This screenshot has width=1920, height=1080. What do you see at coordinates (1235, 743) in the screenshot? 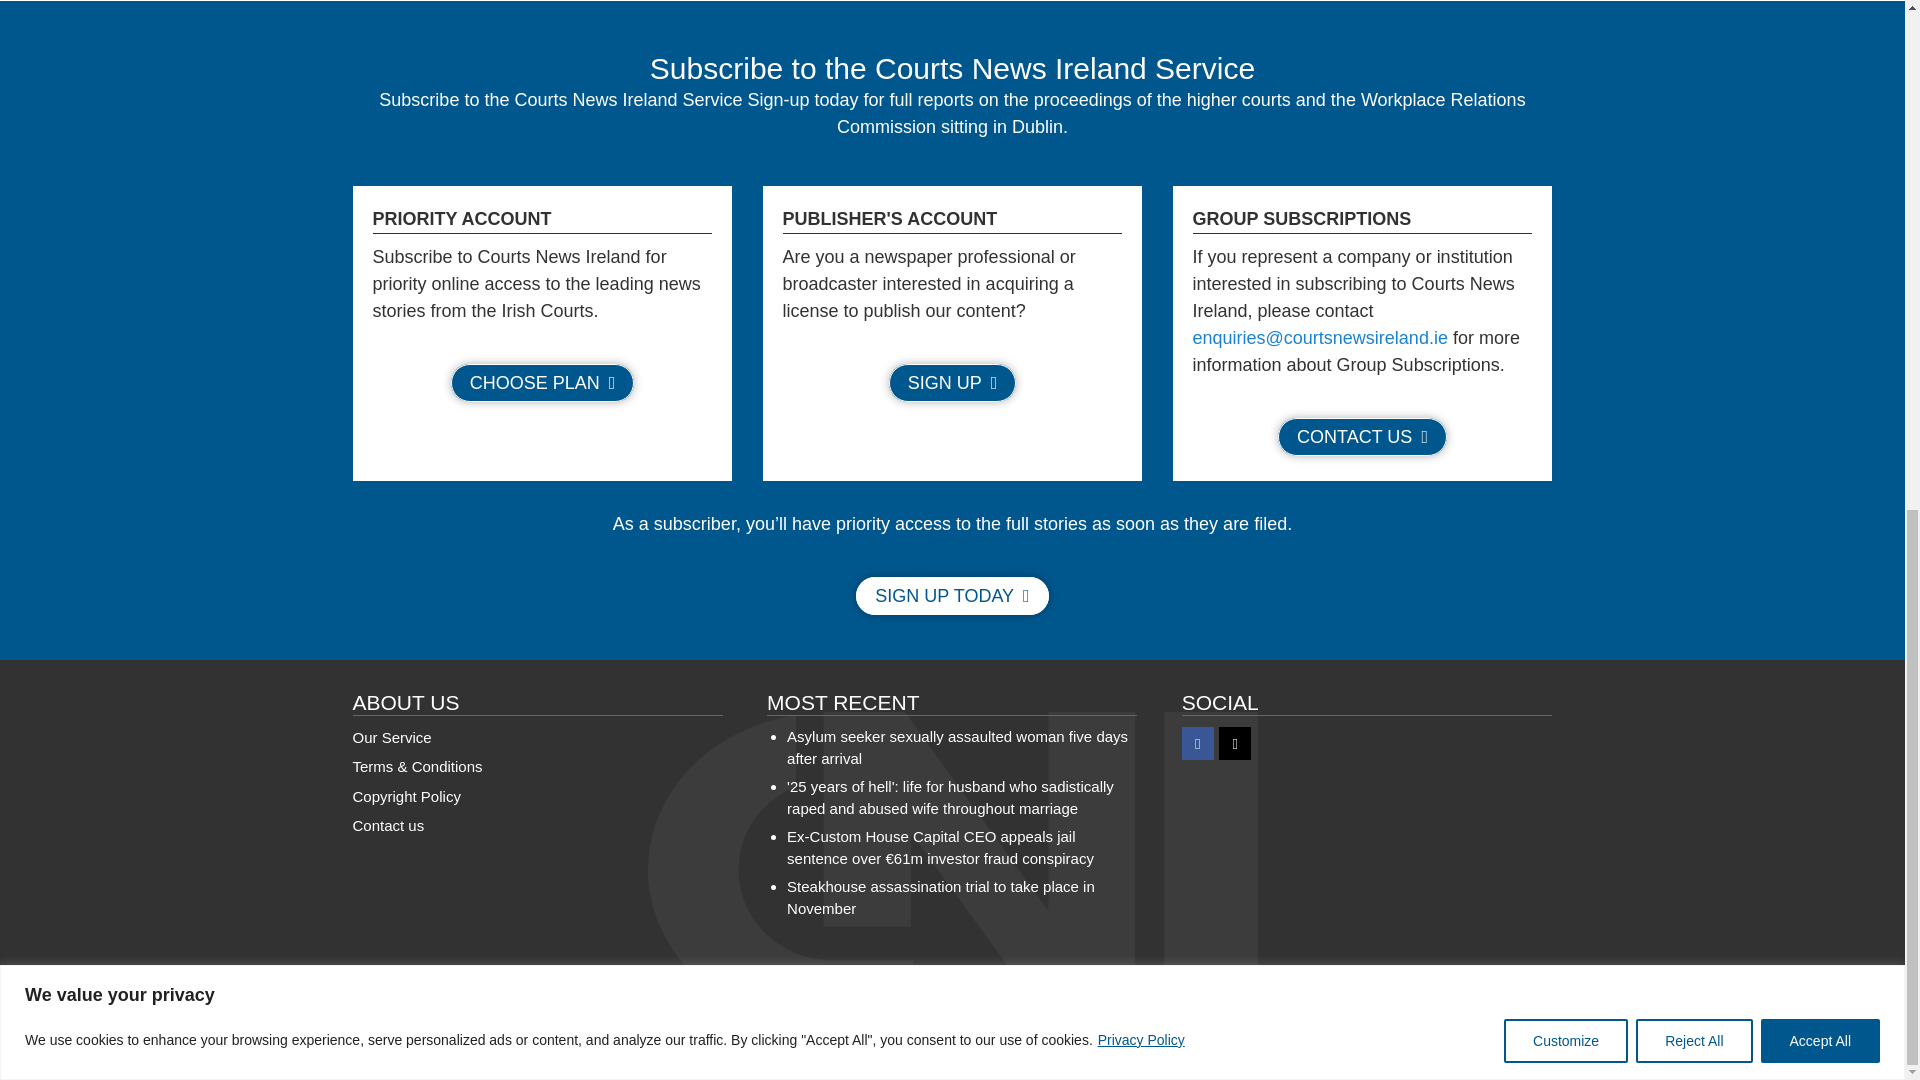
I see `Courts News Ireland on X Twitter` at bounding box center [1235, 743].